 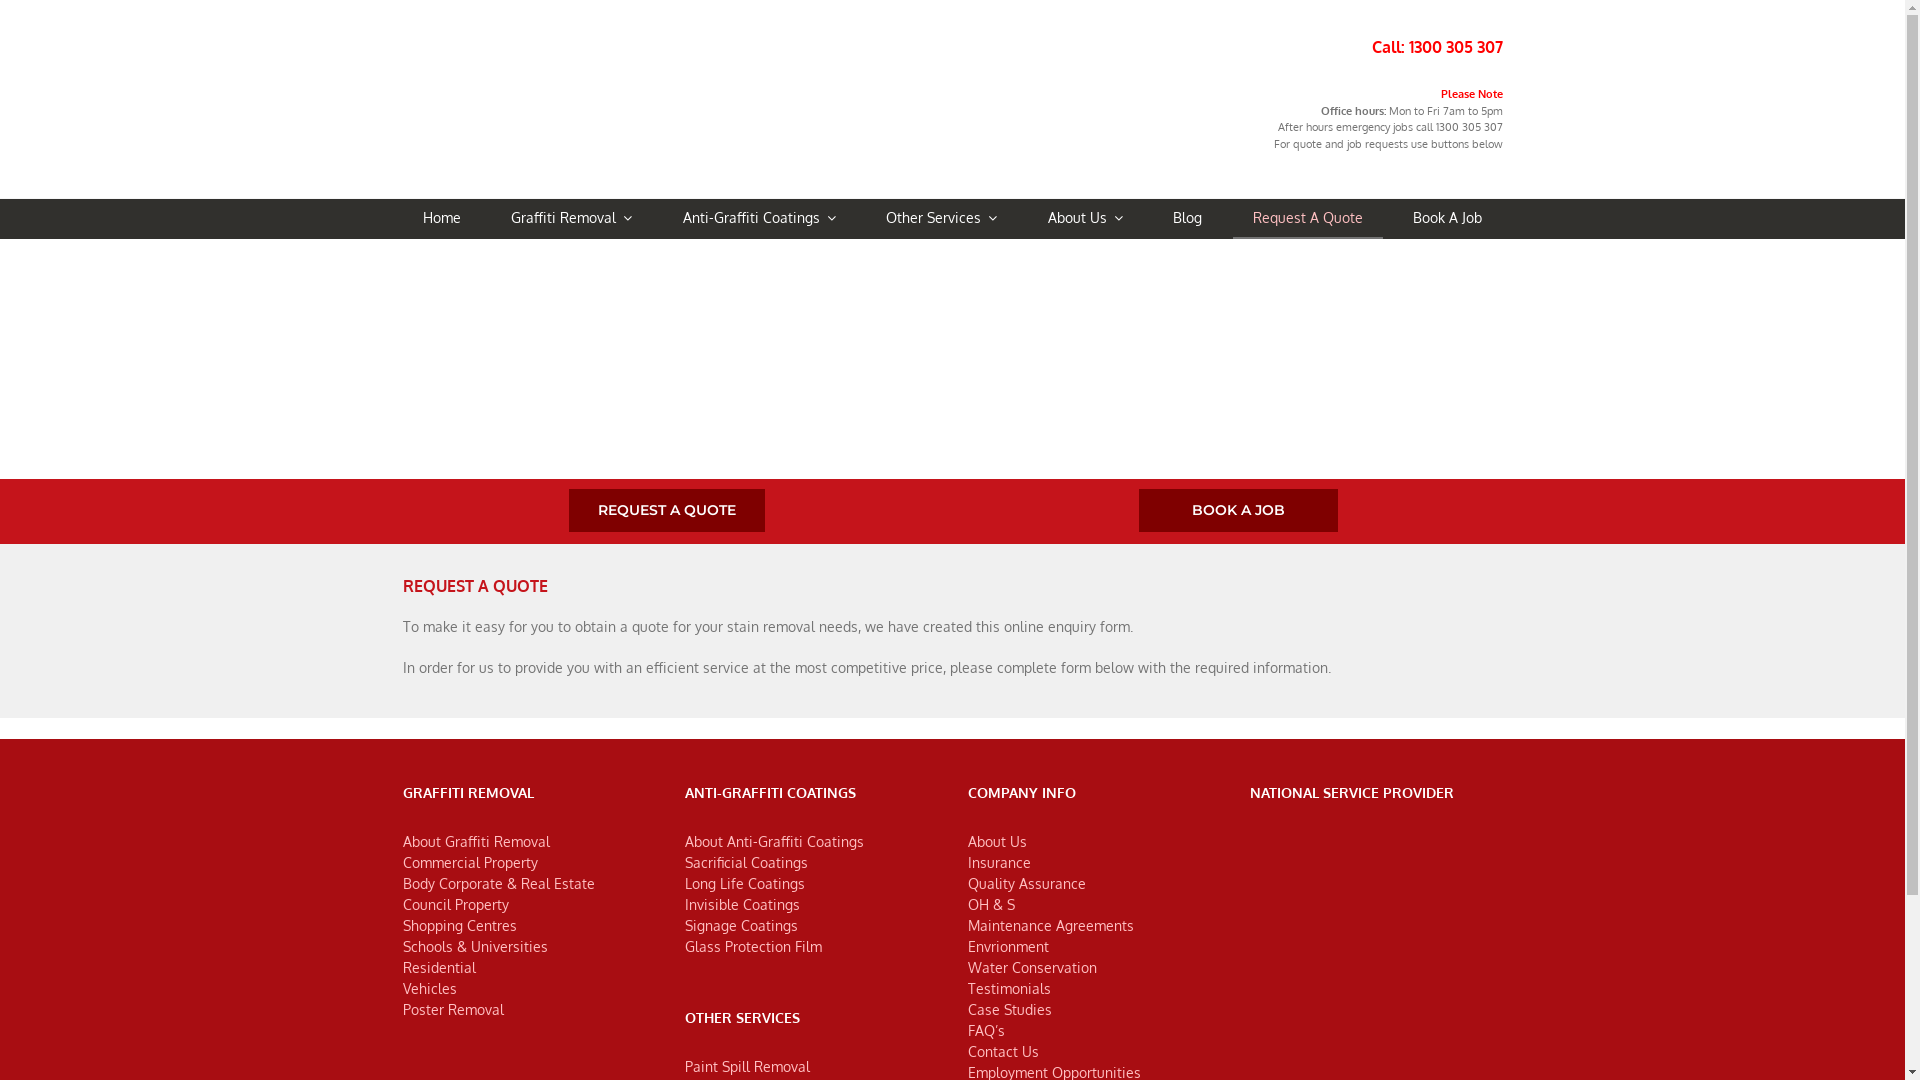 I want to click on Commercial Property, so click(x=470, y=862).